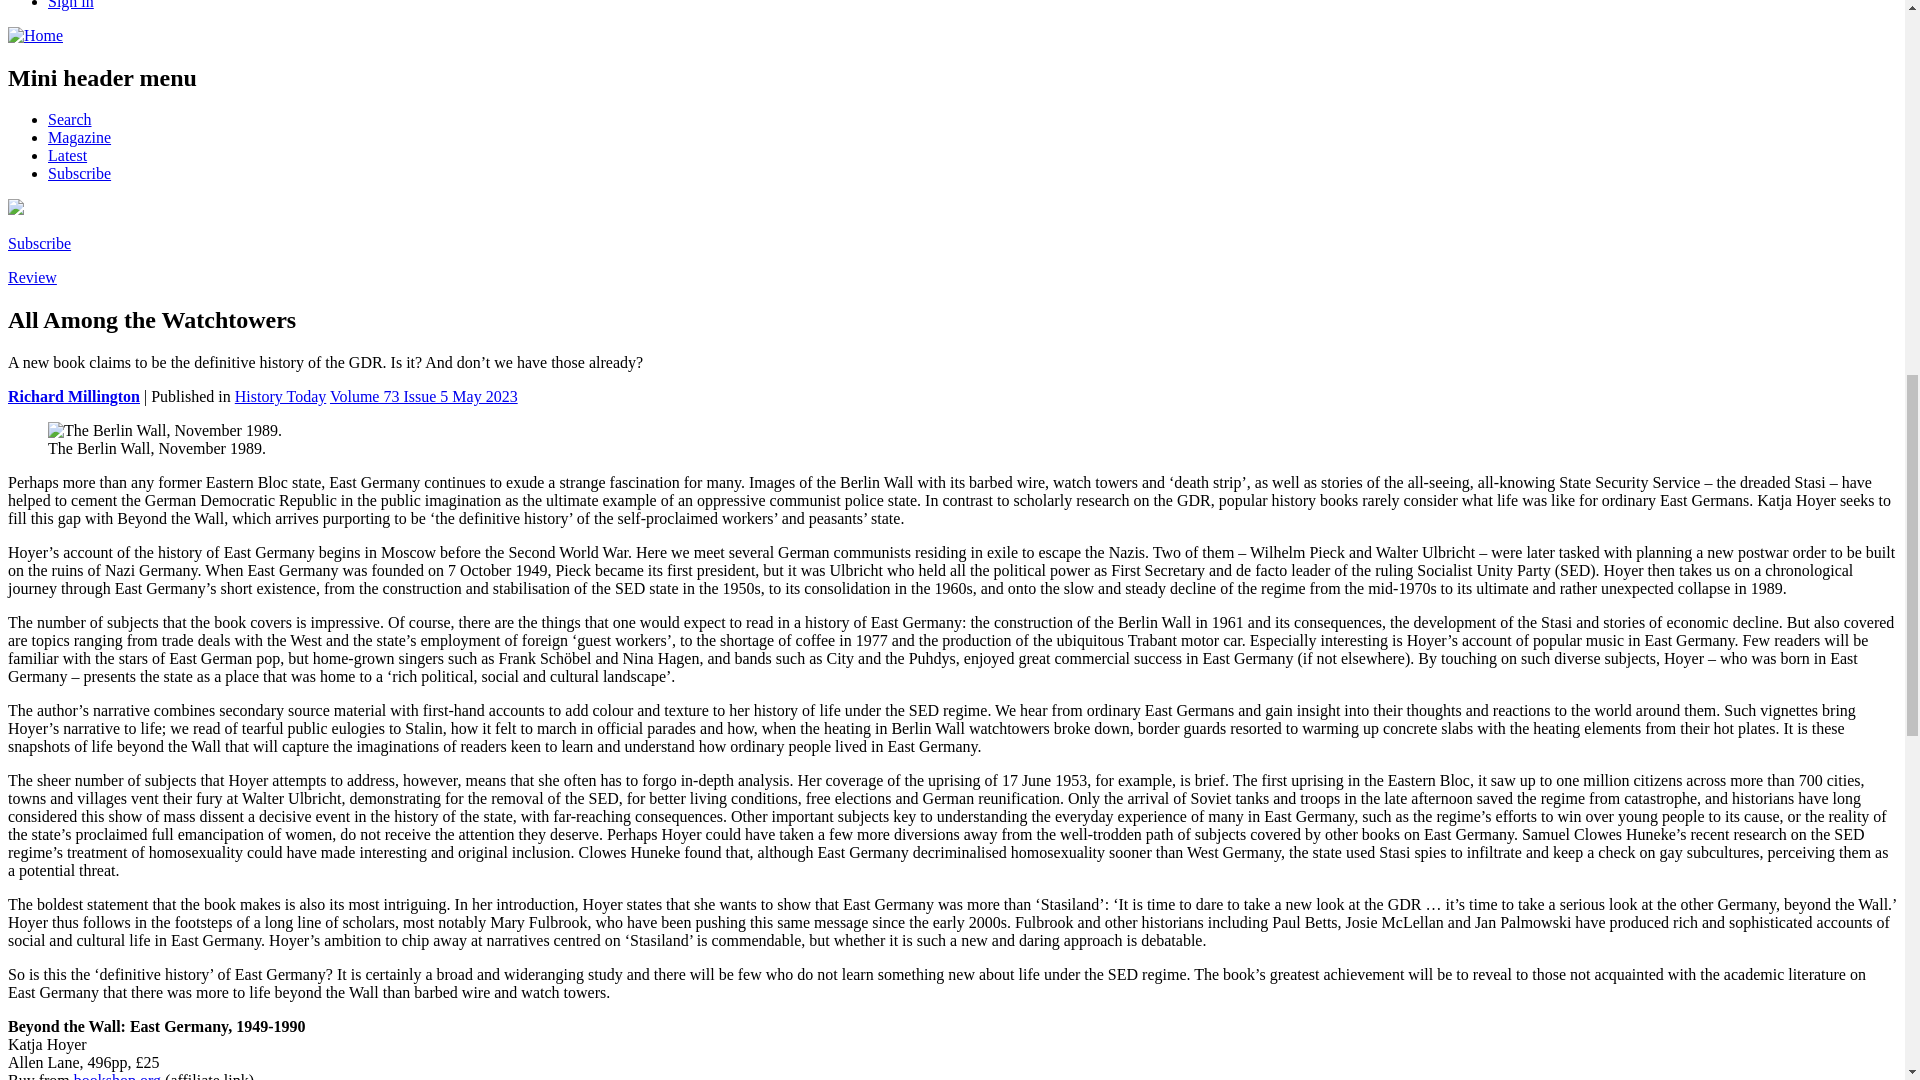 This screenshot has width=1920, height=1080. Describe the element at coordinates (39, 243) in the screenshot. I see `Subscribe` at that location.